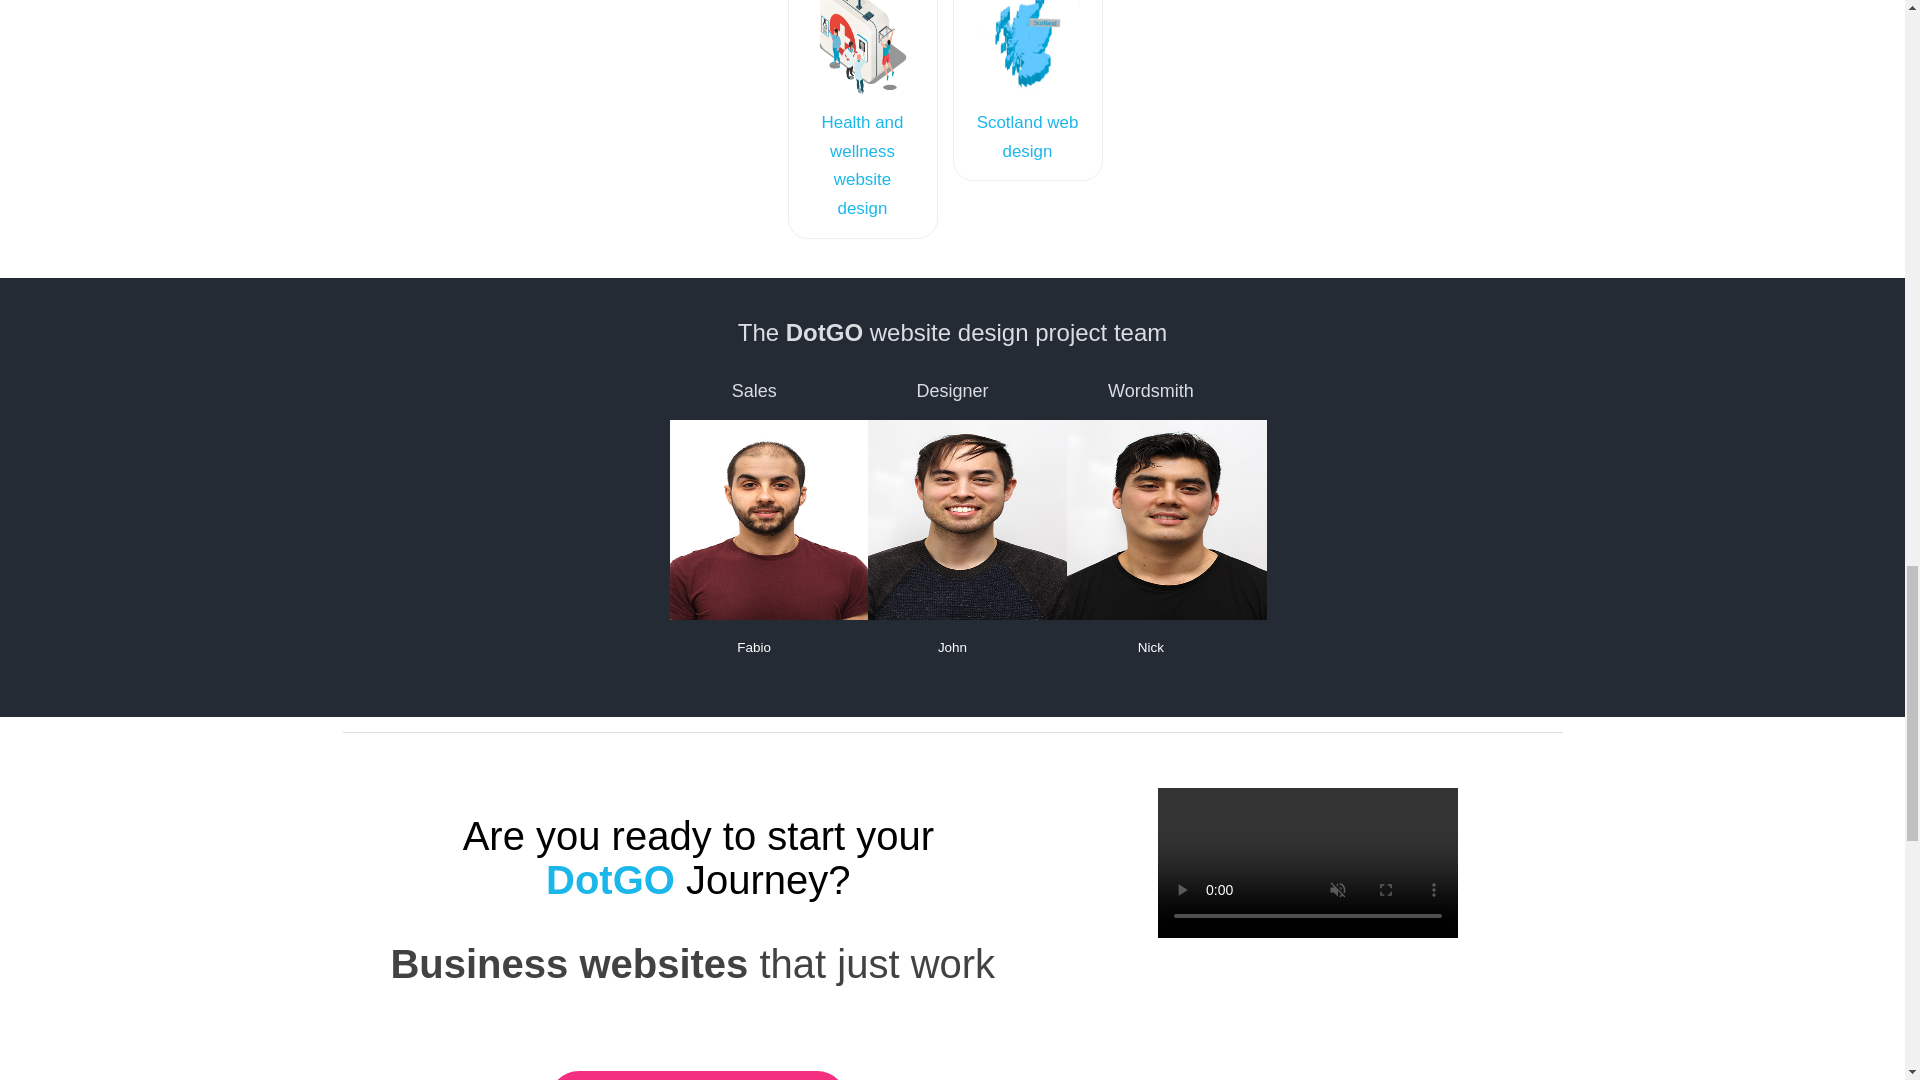  What do you see at coordinates (862, 48) in the screenshot?
I see `website design for Health and wellness` at bounding box center [862, 48].